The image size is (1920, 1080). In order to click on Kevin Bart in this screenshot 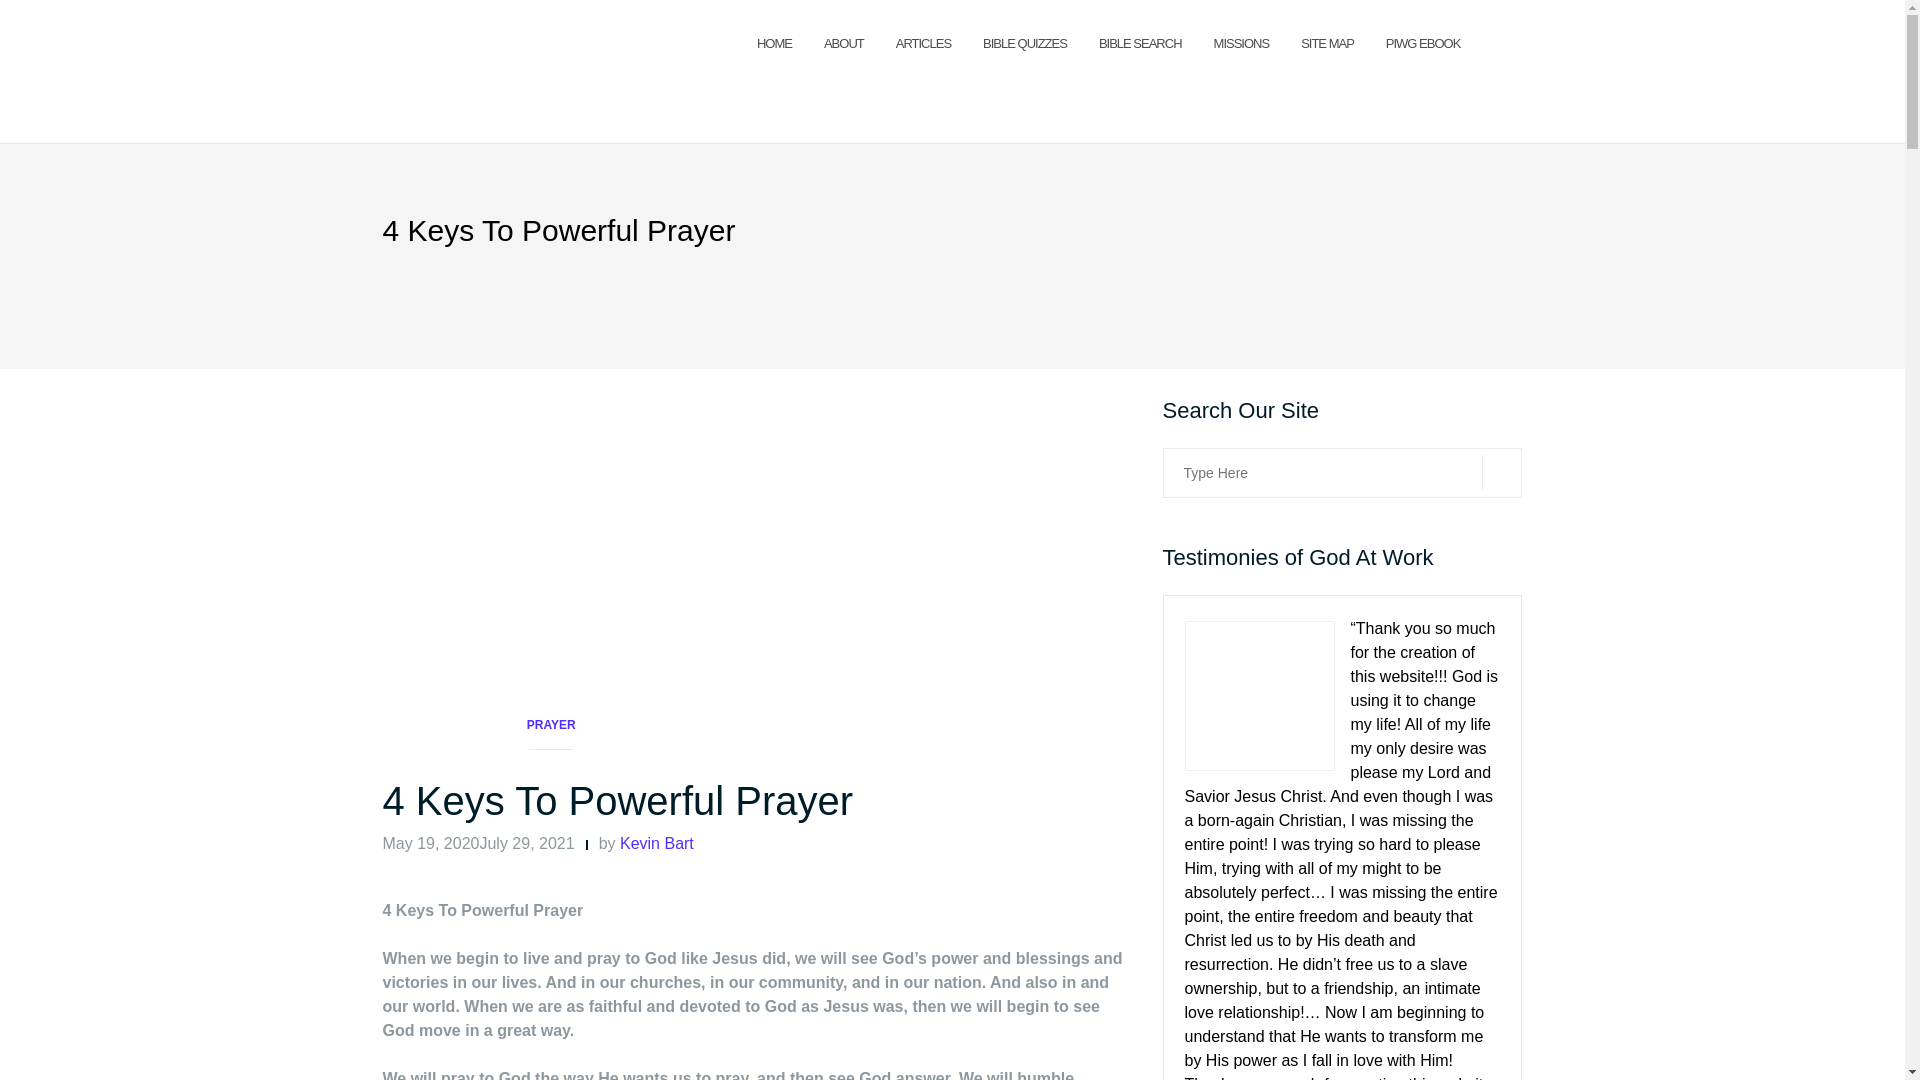, I will do `click(656, 843)`.